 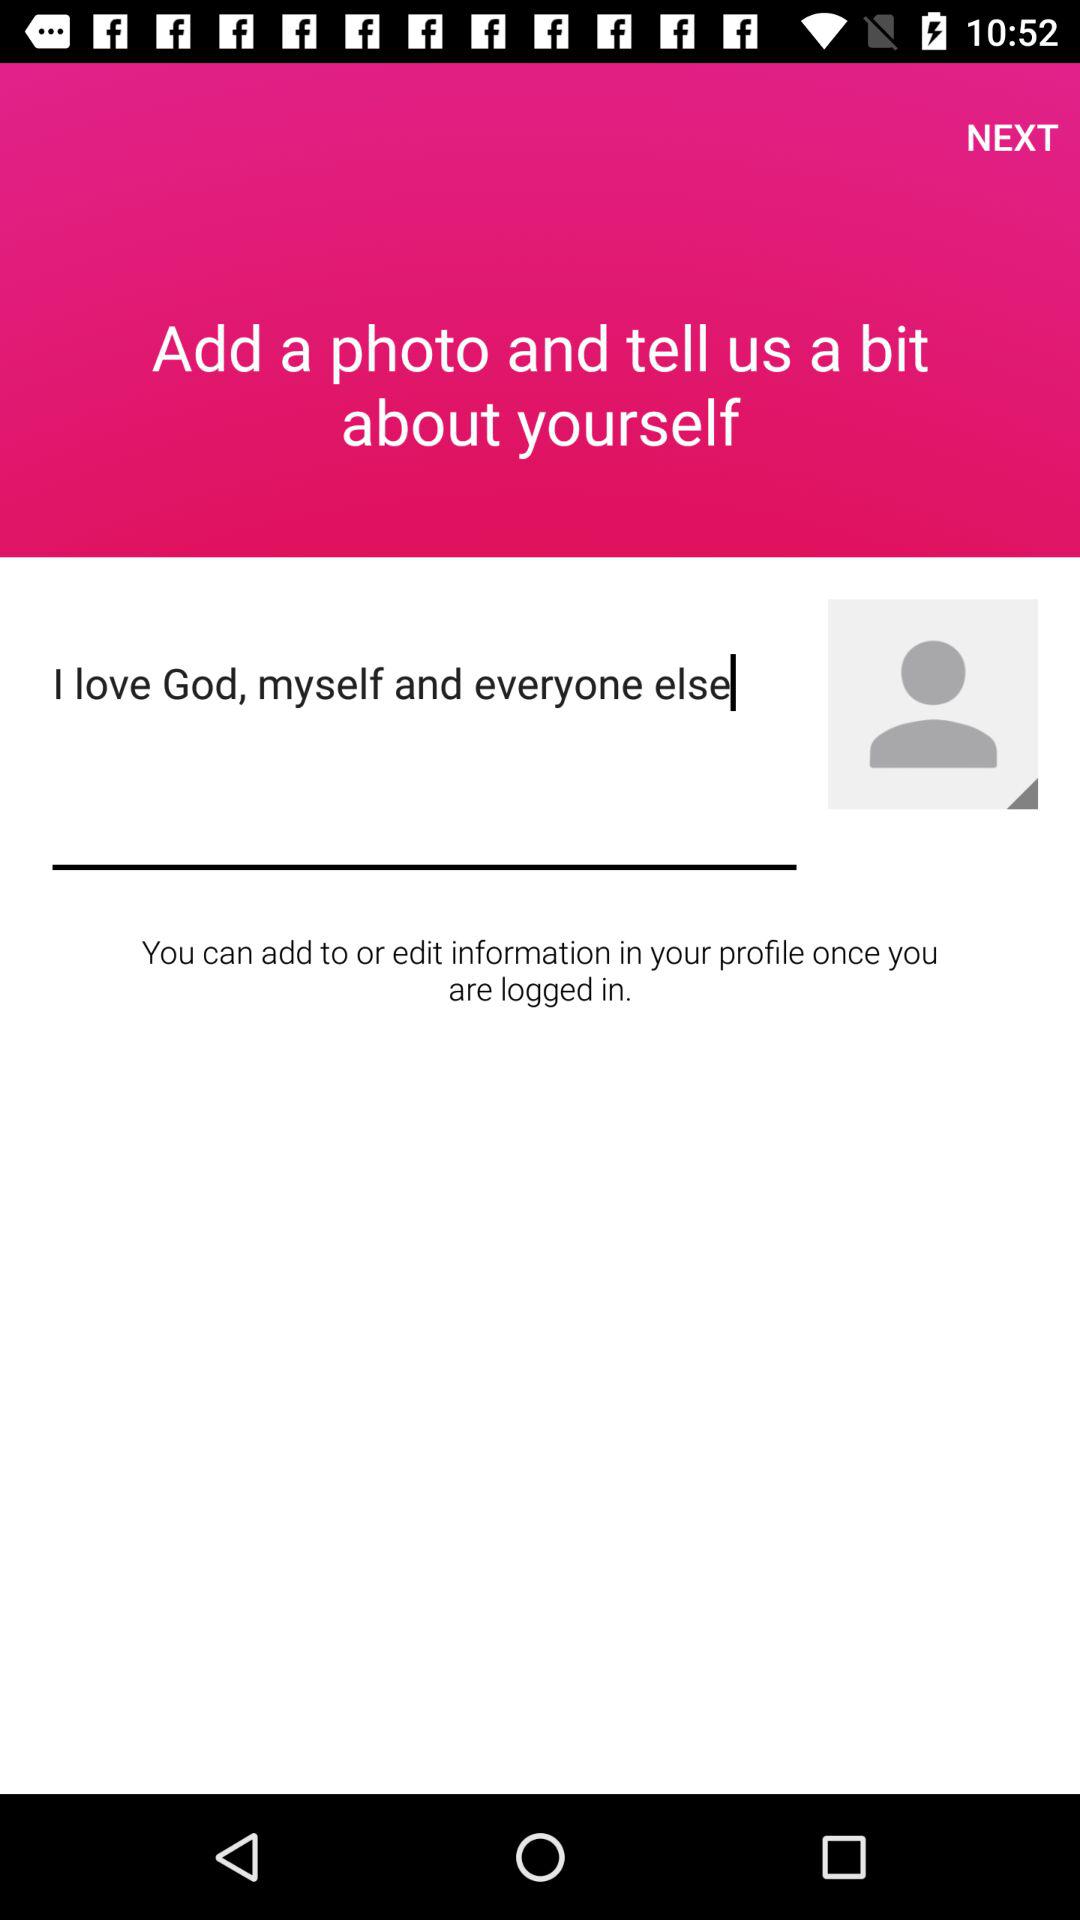 What do you see at coordinates (933, 704) in the screenshot?
I see `profile options` at bounding box center [933, 704].